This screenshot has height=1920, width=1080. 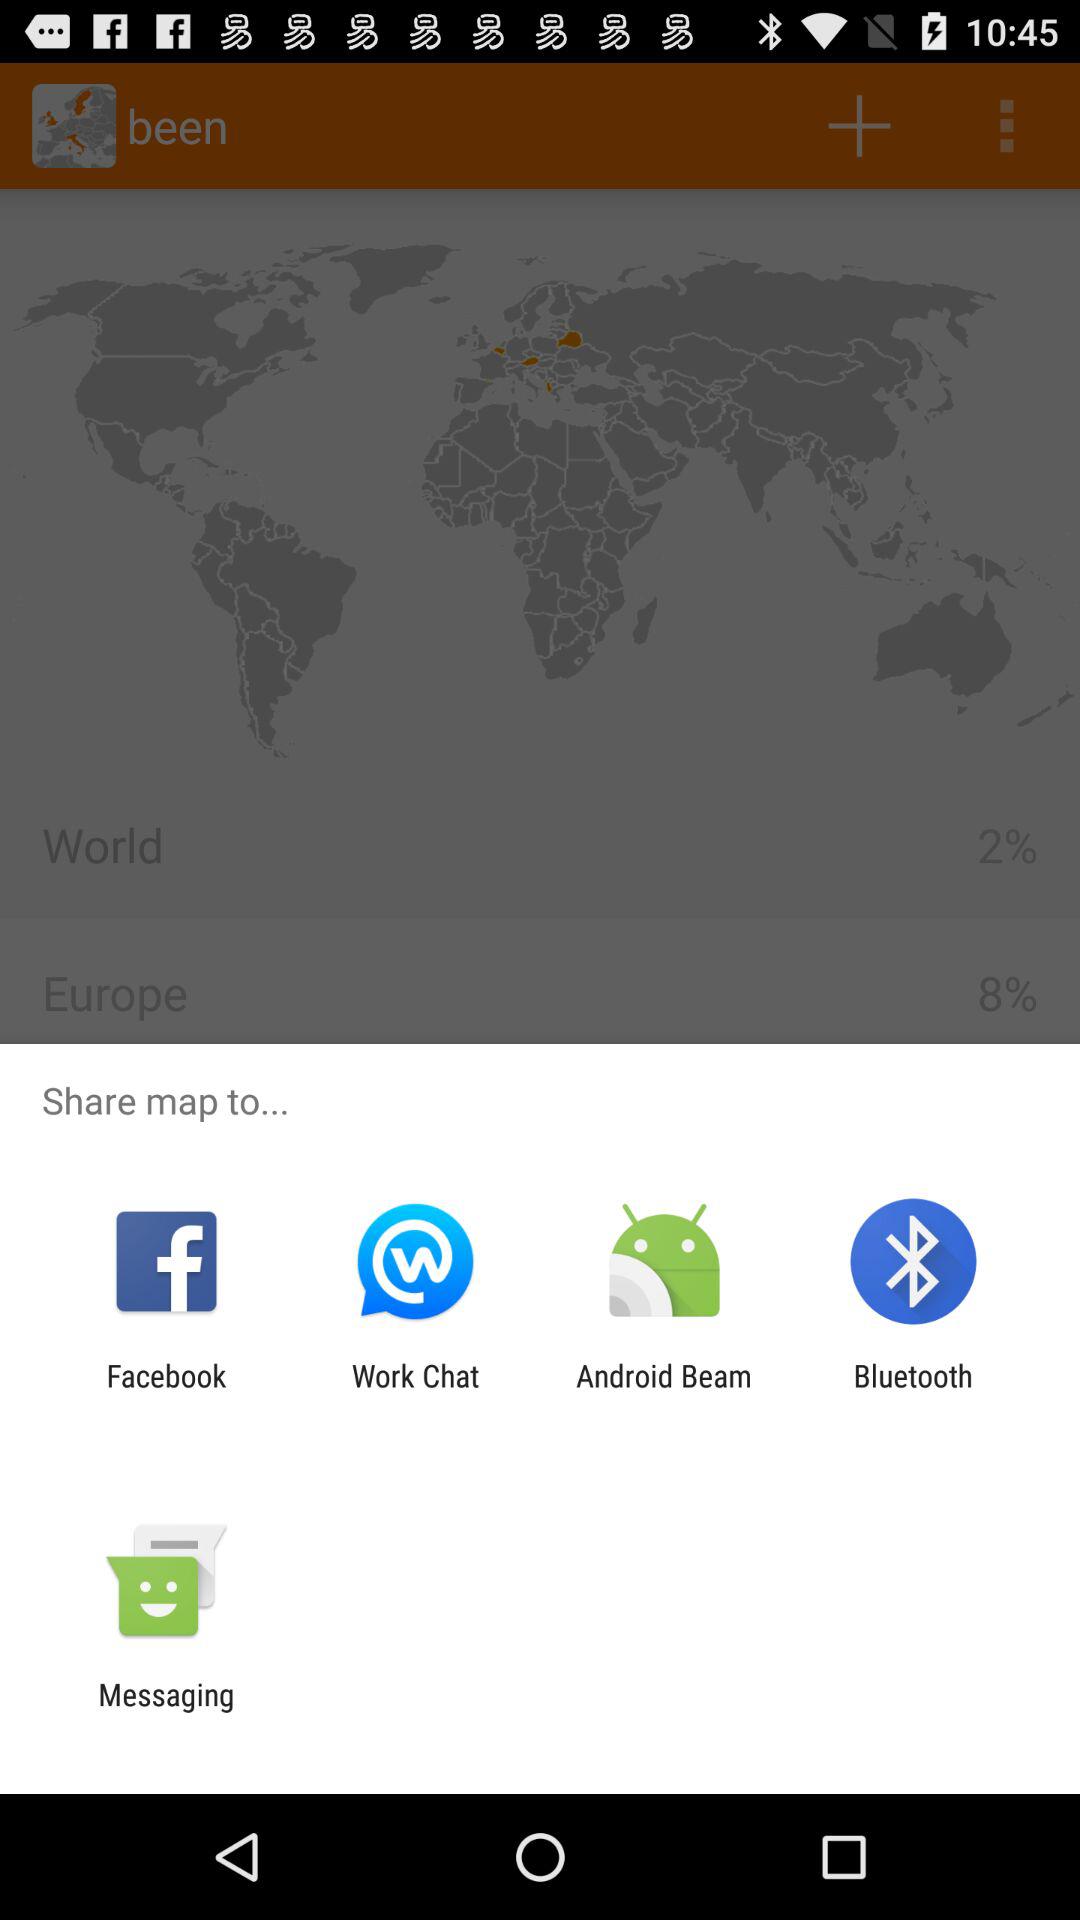 I want to click on choose the icon next to android beam icon, so click(x=912, y=1393).